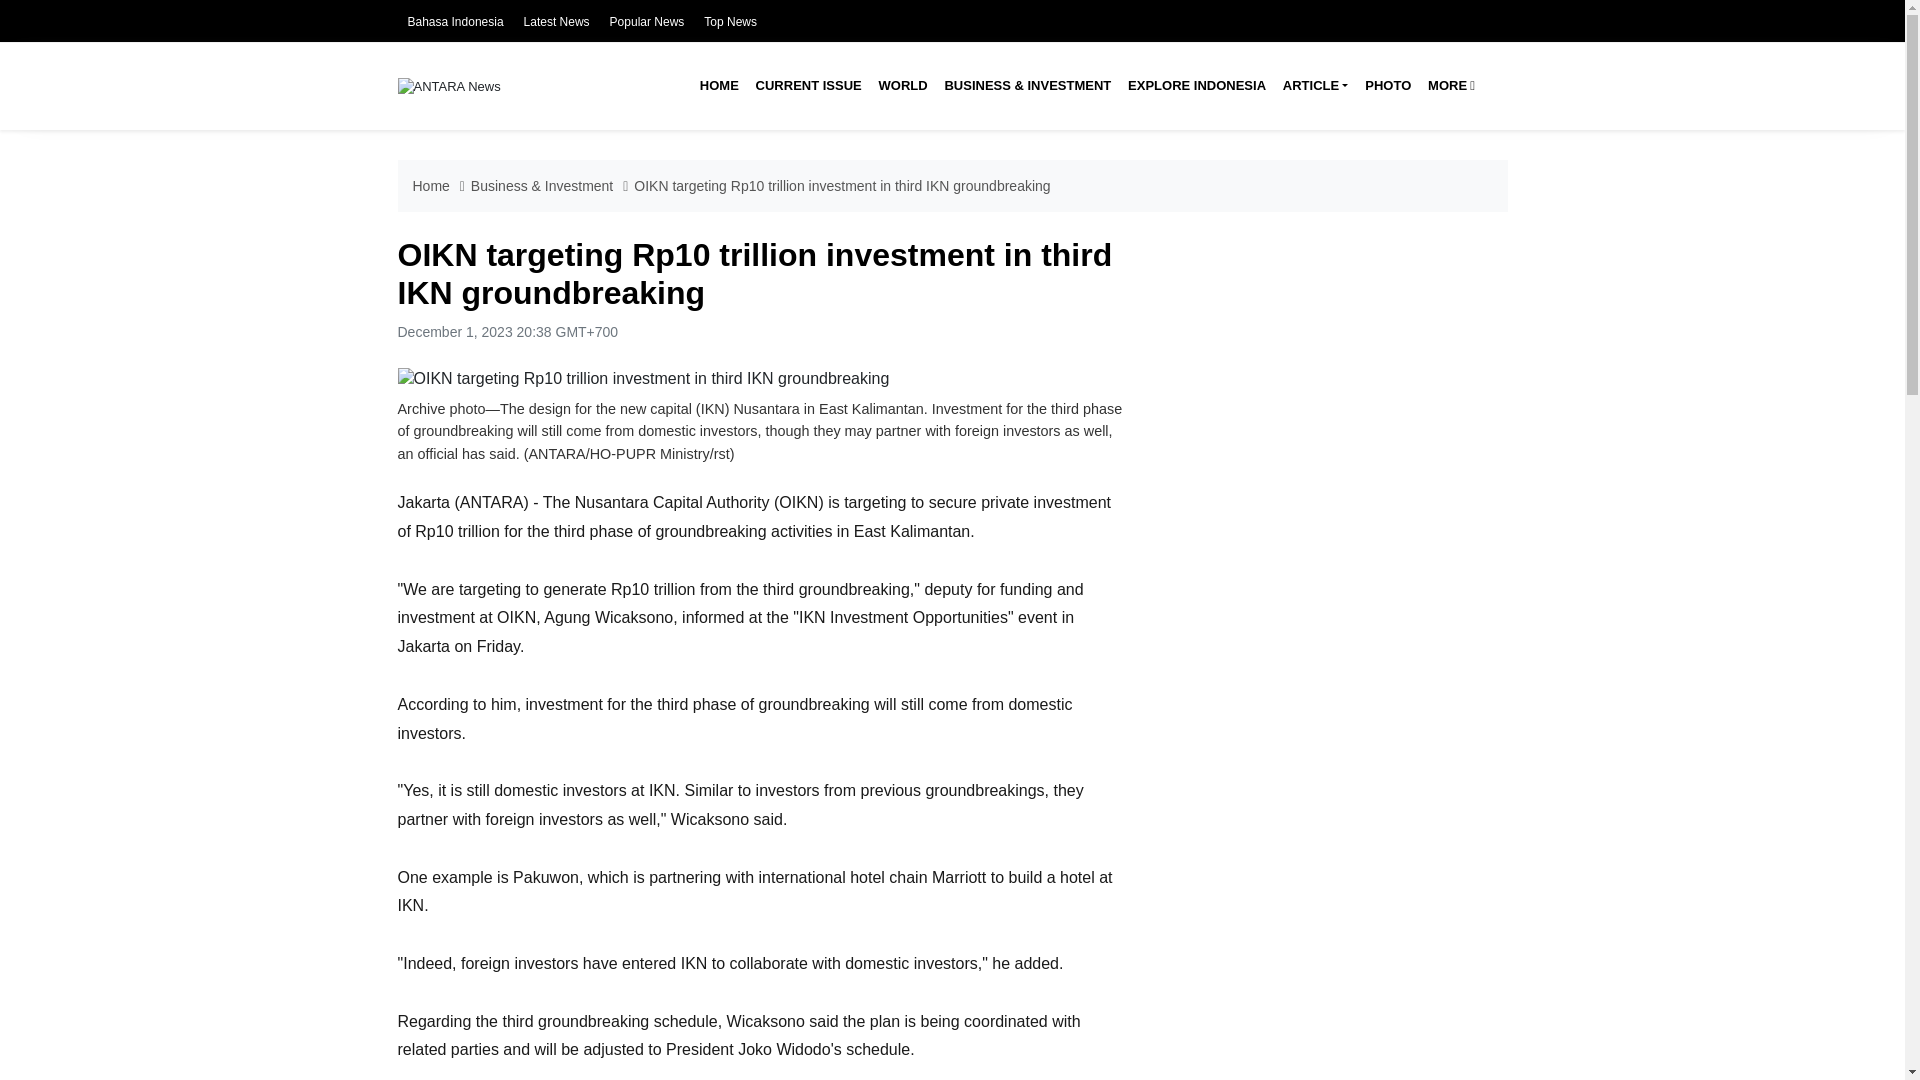  Describe the element at coordinates (455, 22) in the screenshot. I see `Bahasa Indonesia` at that location.